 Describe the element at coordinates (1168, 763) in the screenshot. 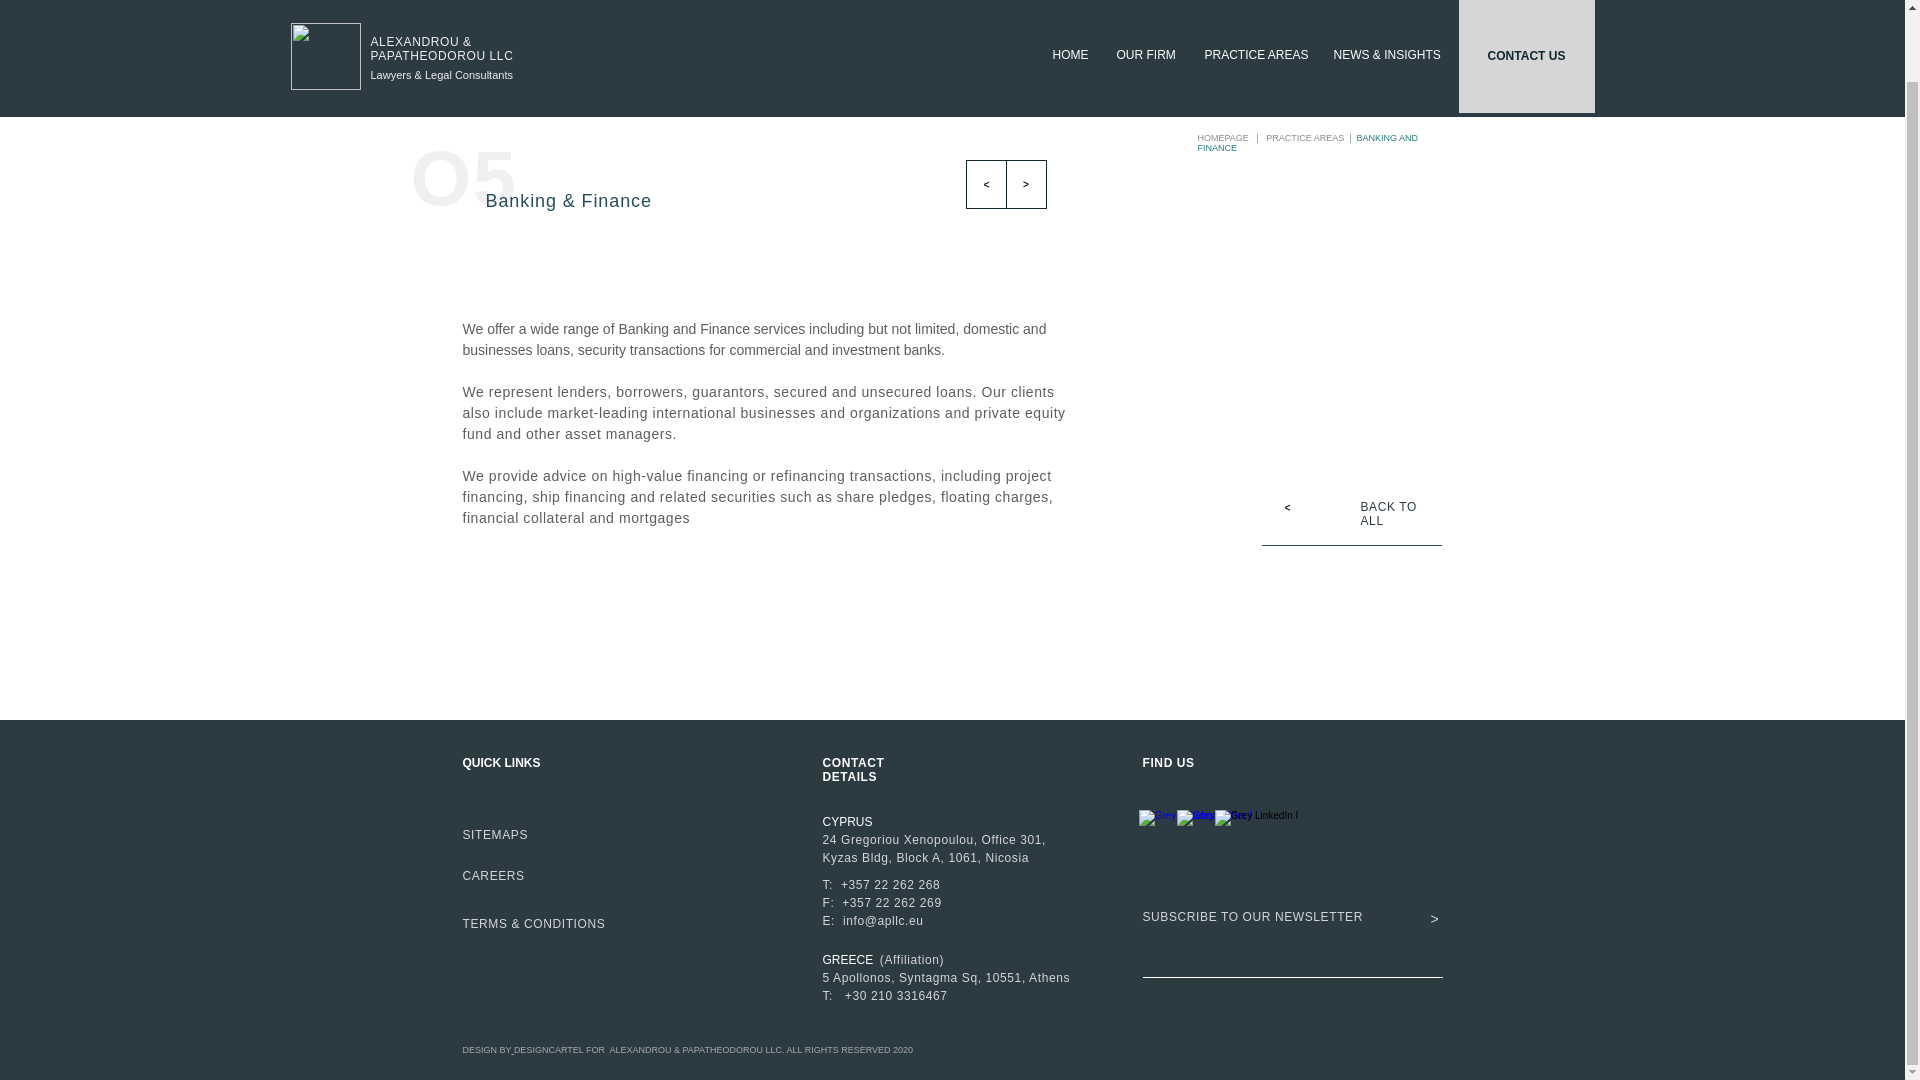

I see `FIND US` at that location.